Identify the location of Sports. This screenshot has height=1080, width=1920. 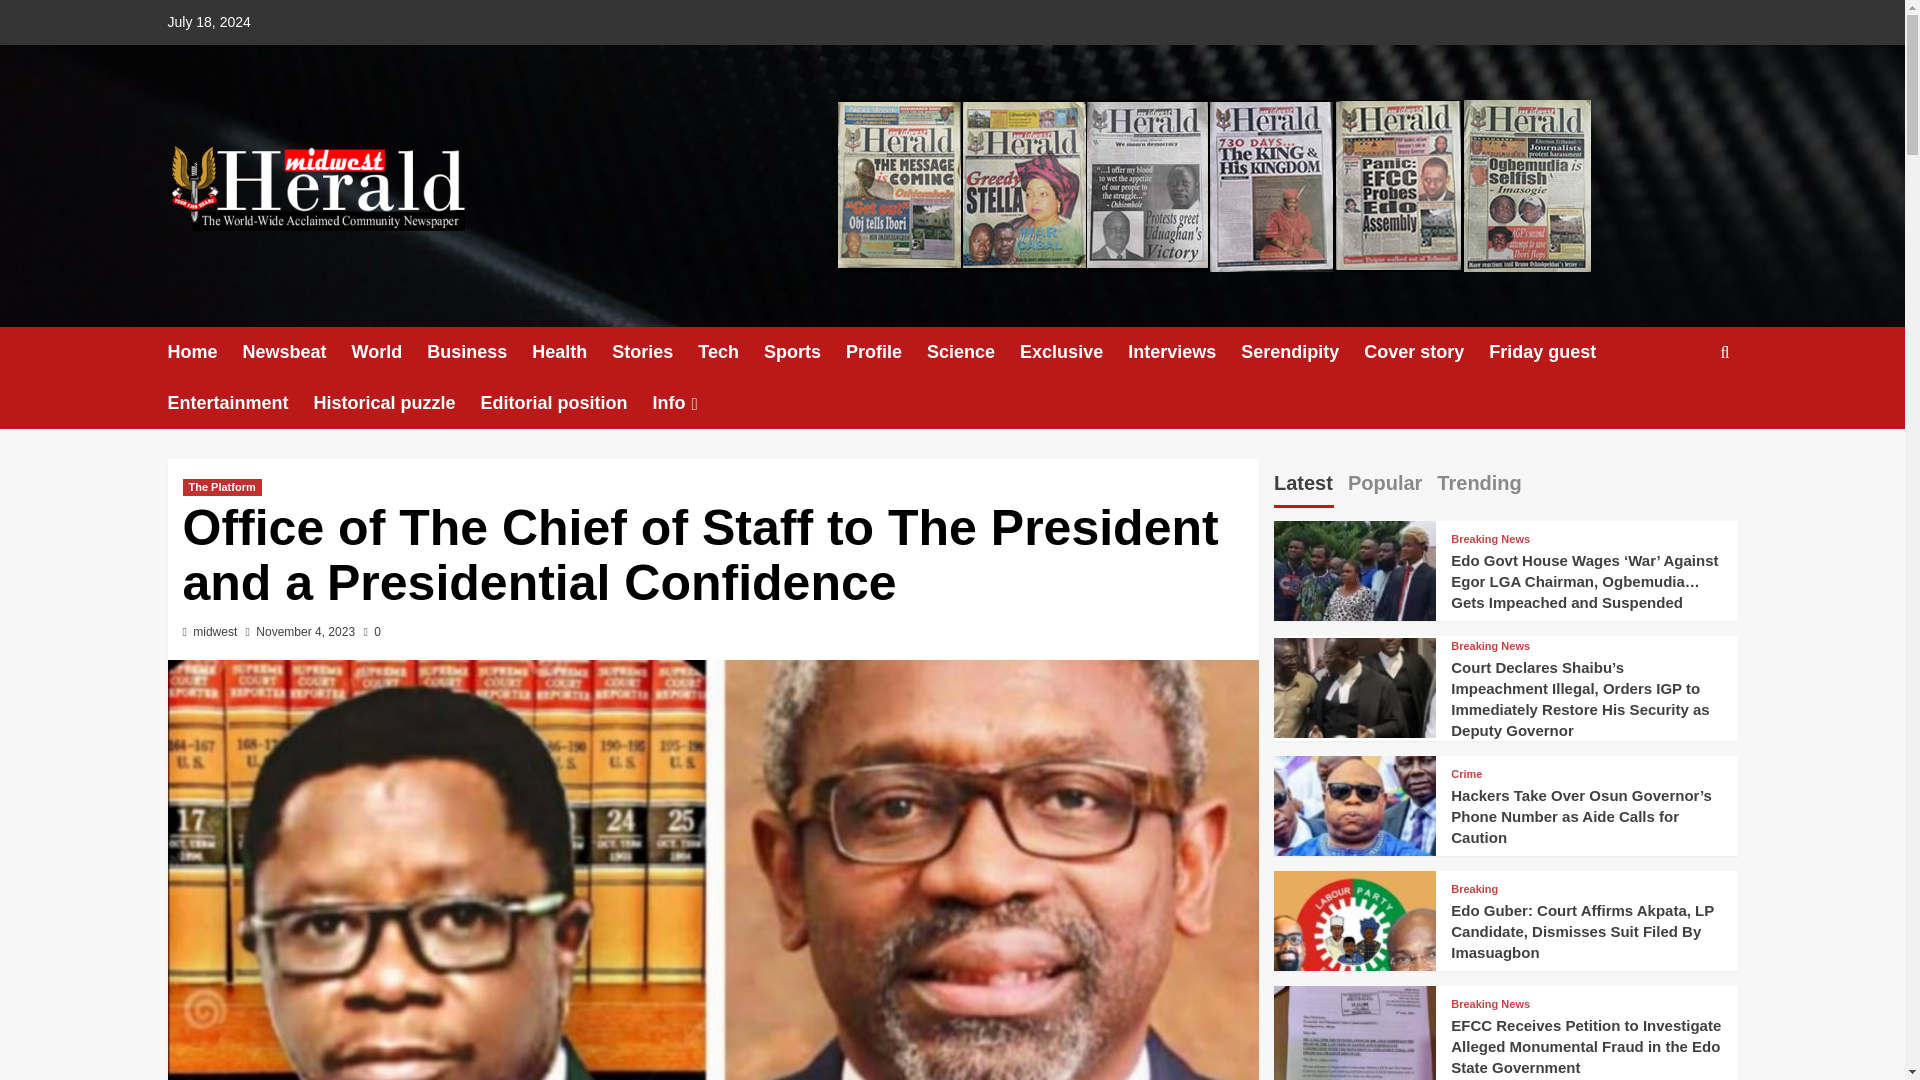
(805, 352).